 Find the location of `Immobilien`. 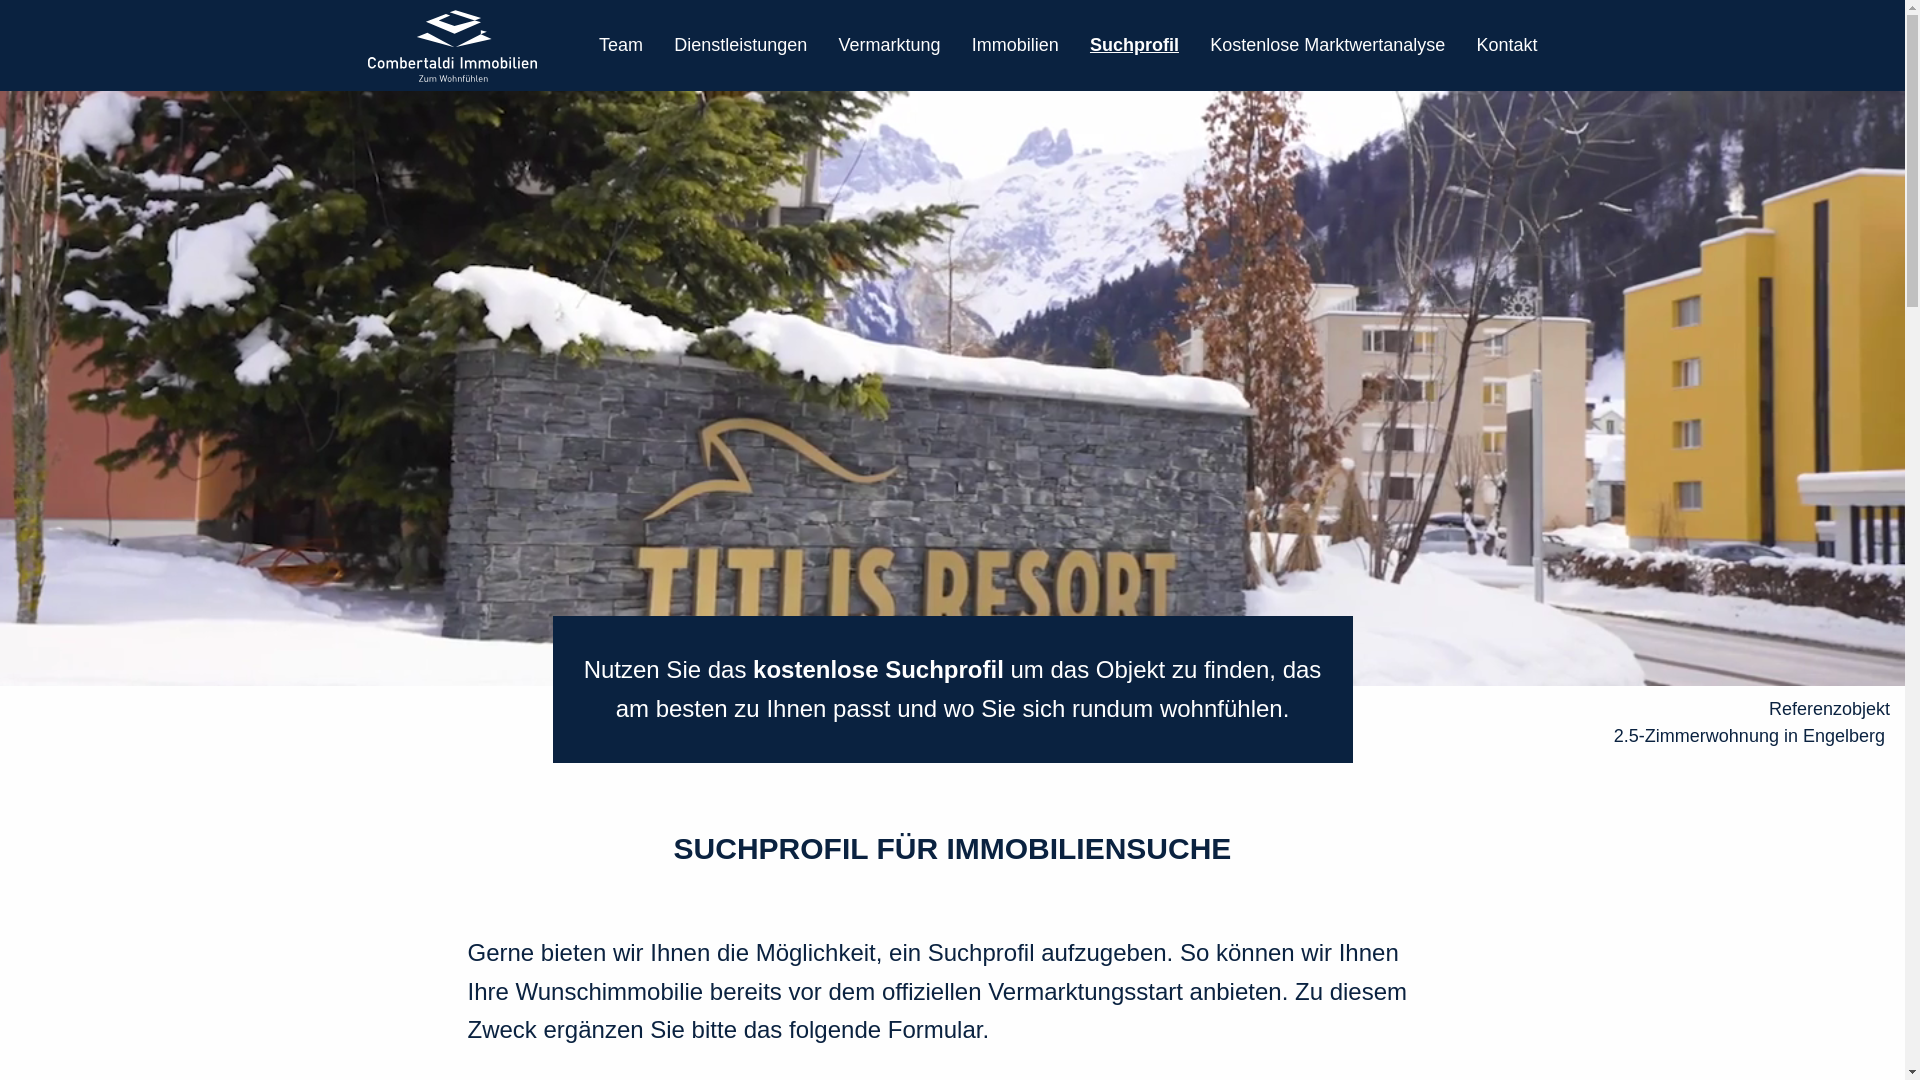

Immobilien is located at coordinates (1016, 46).